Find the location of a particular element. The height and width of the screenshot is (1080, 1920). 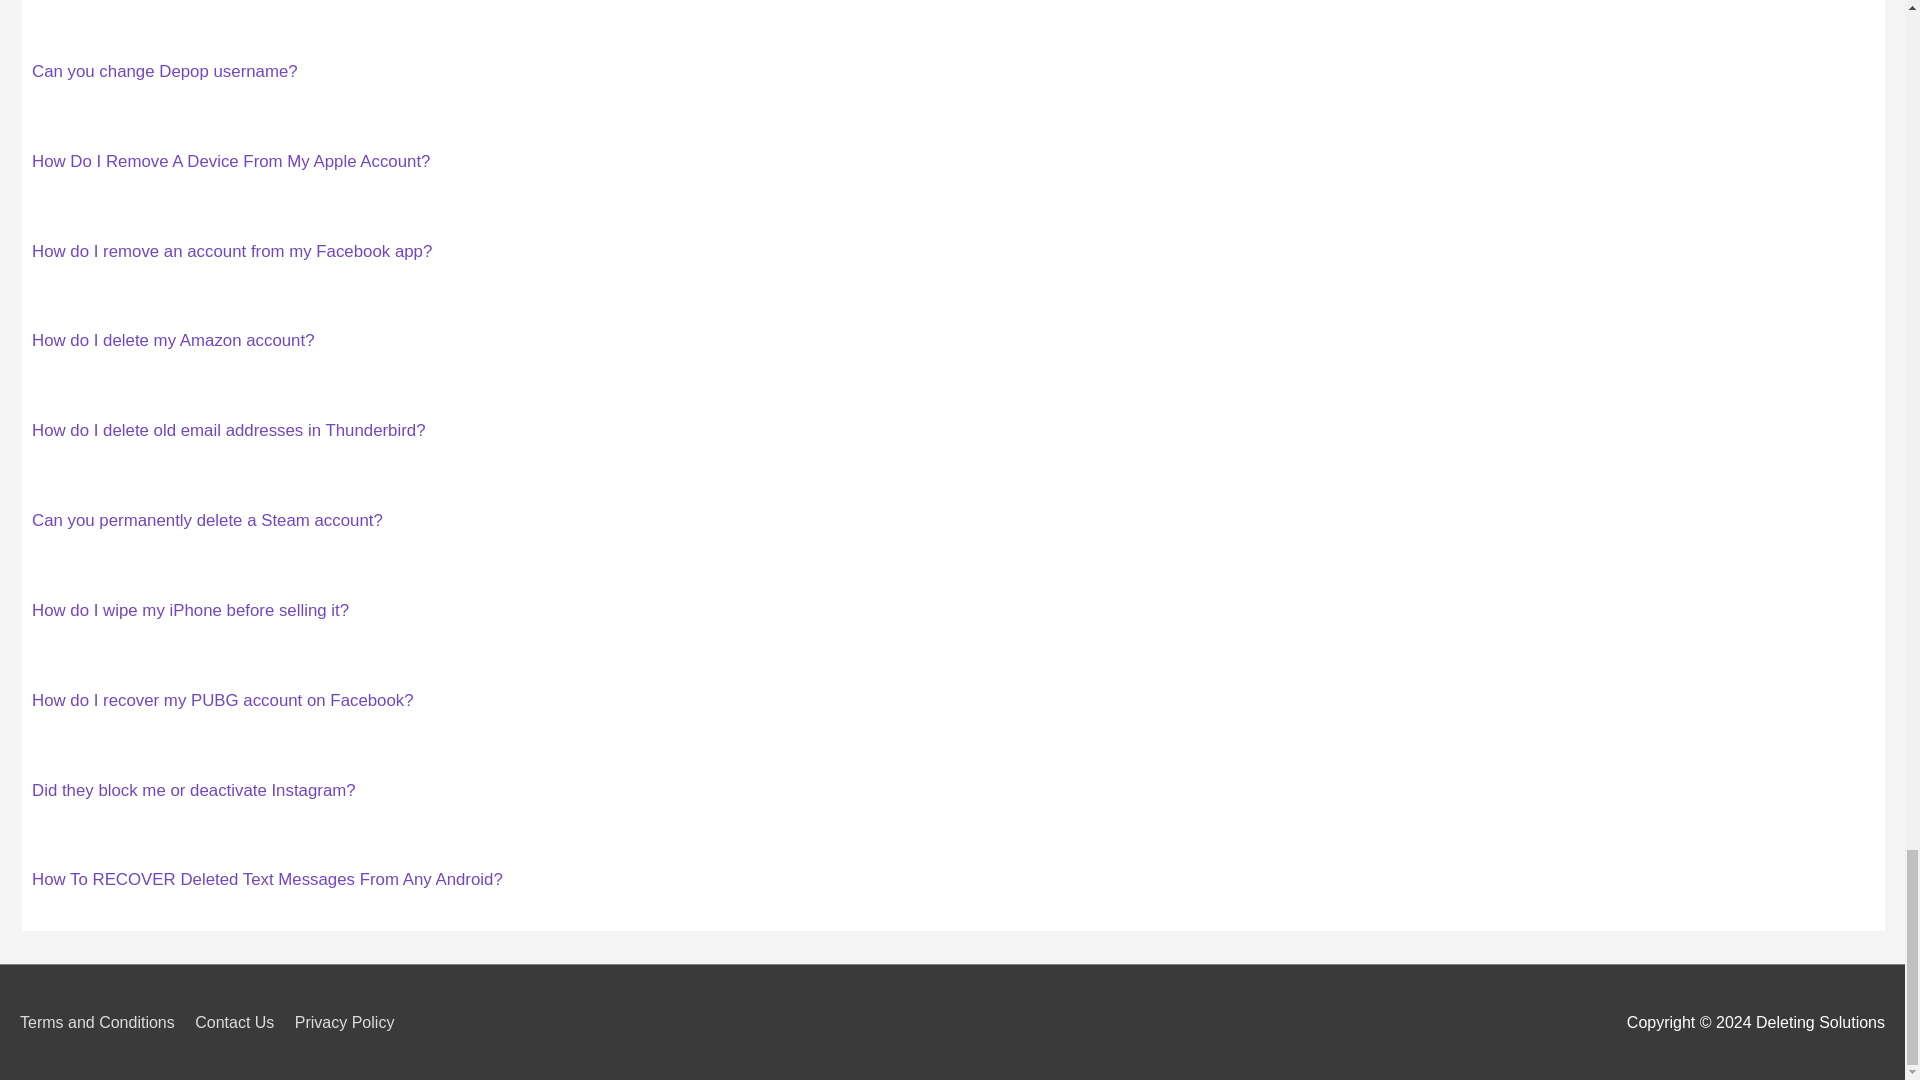

How do I recover my PUBG account on Facebook? is located at coordinates (223, 700).